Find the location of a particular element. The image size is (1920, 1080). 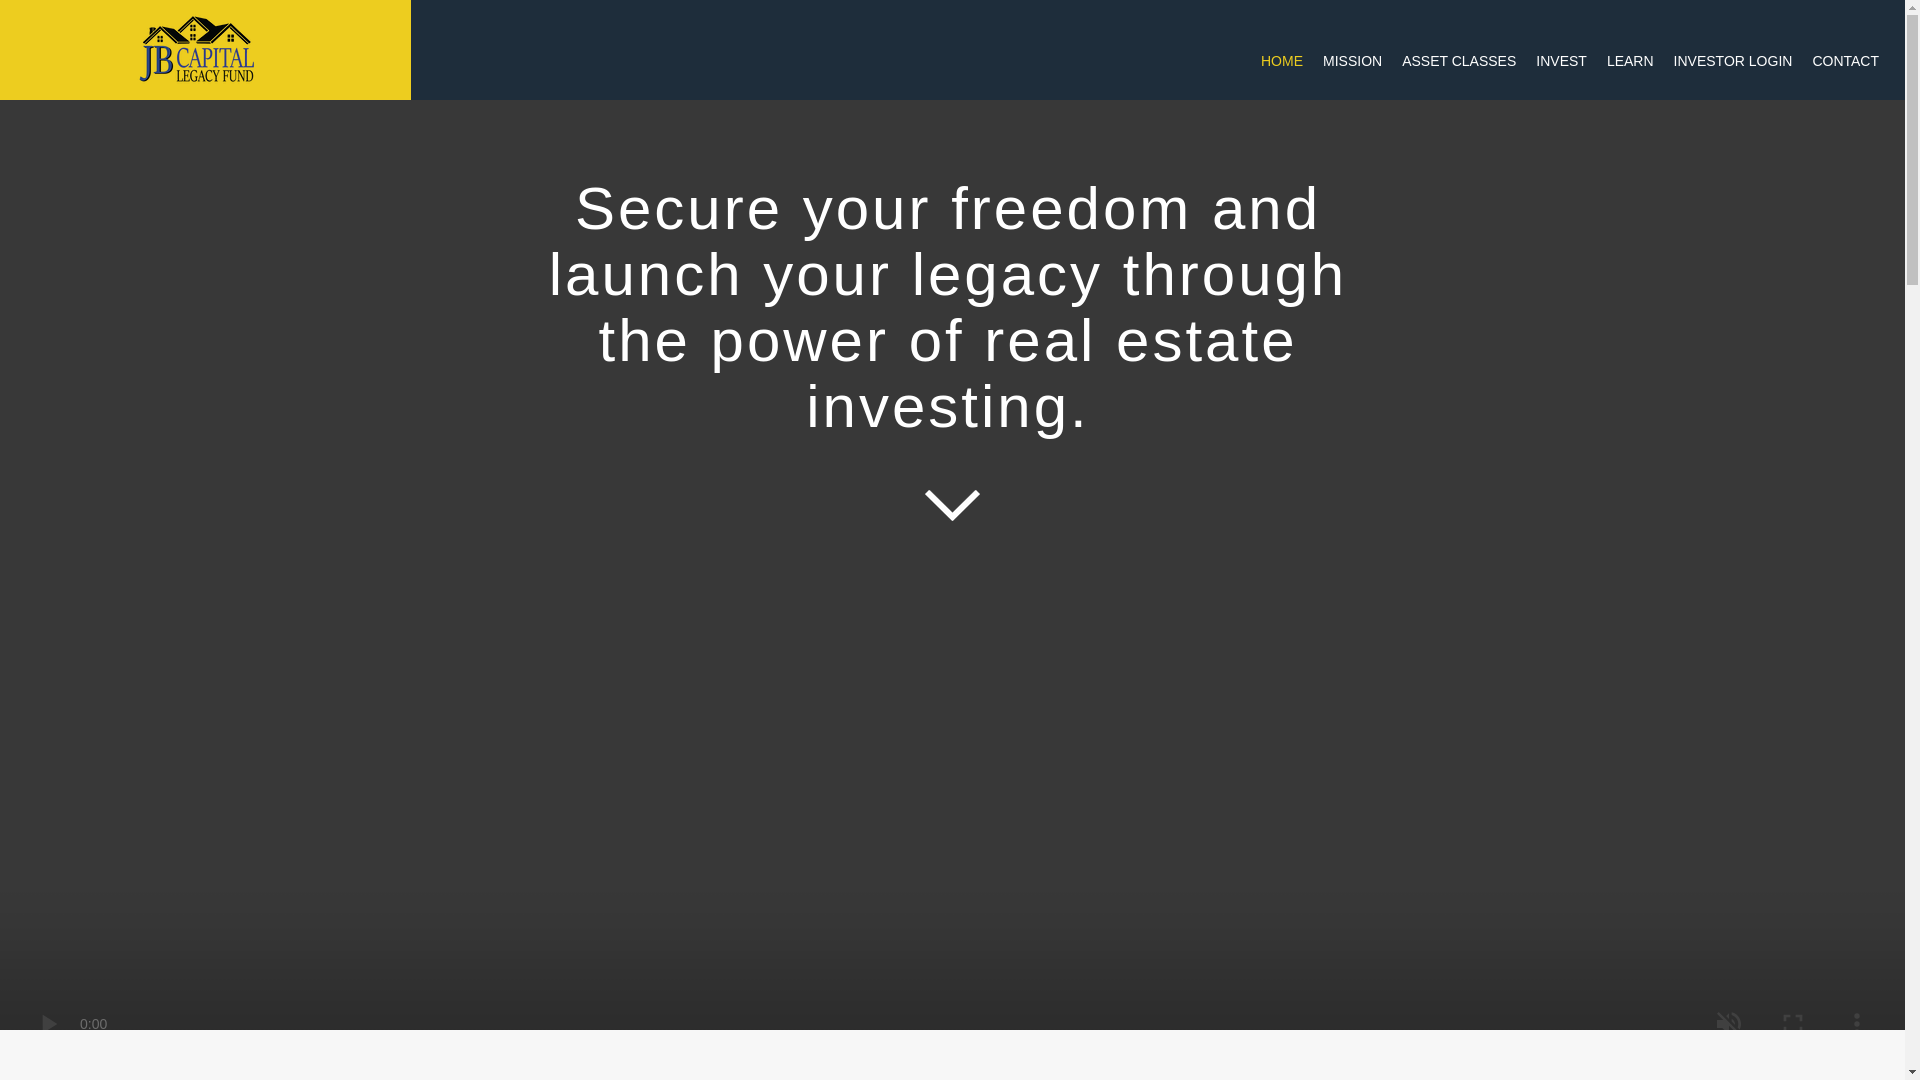

INVEST is located at coordinates (1562, 60).